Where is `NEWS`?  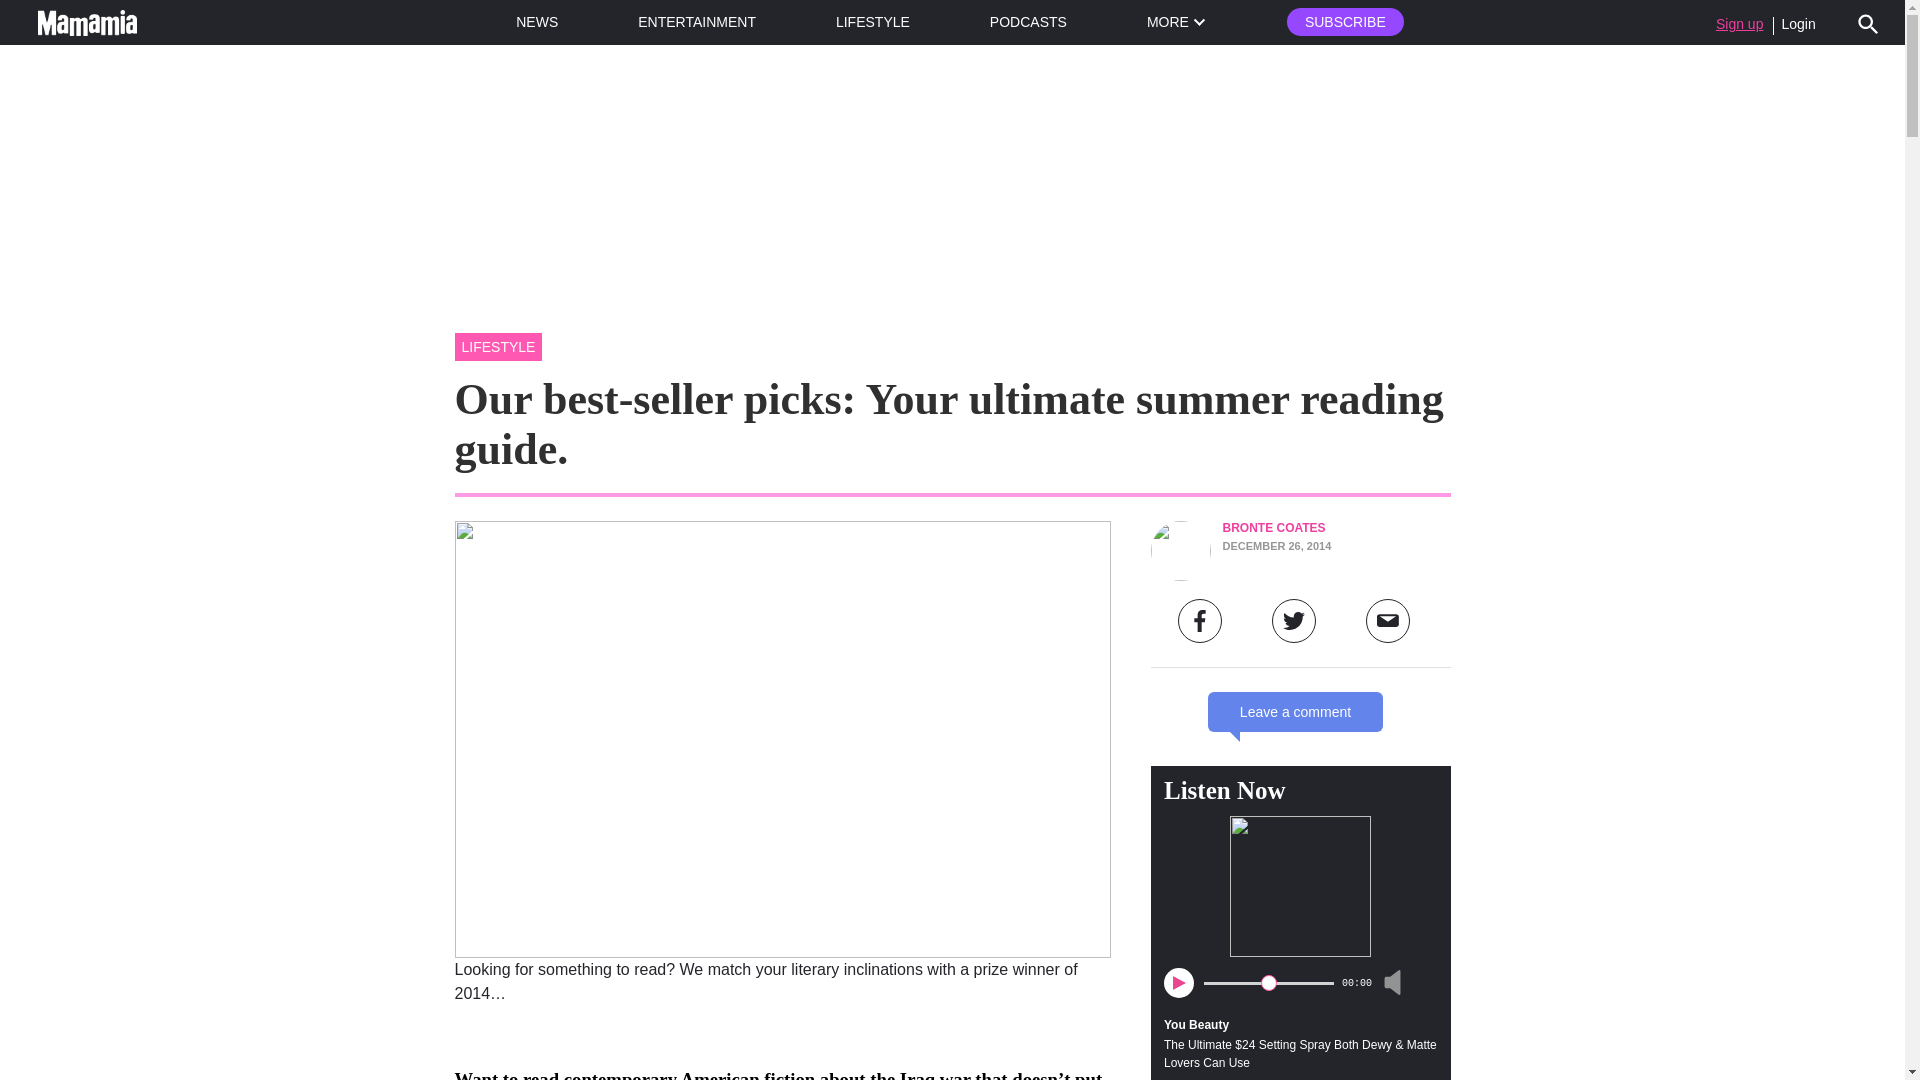
NEWS is located at coordinates (537, 22).